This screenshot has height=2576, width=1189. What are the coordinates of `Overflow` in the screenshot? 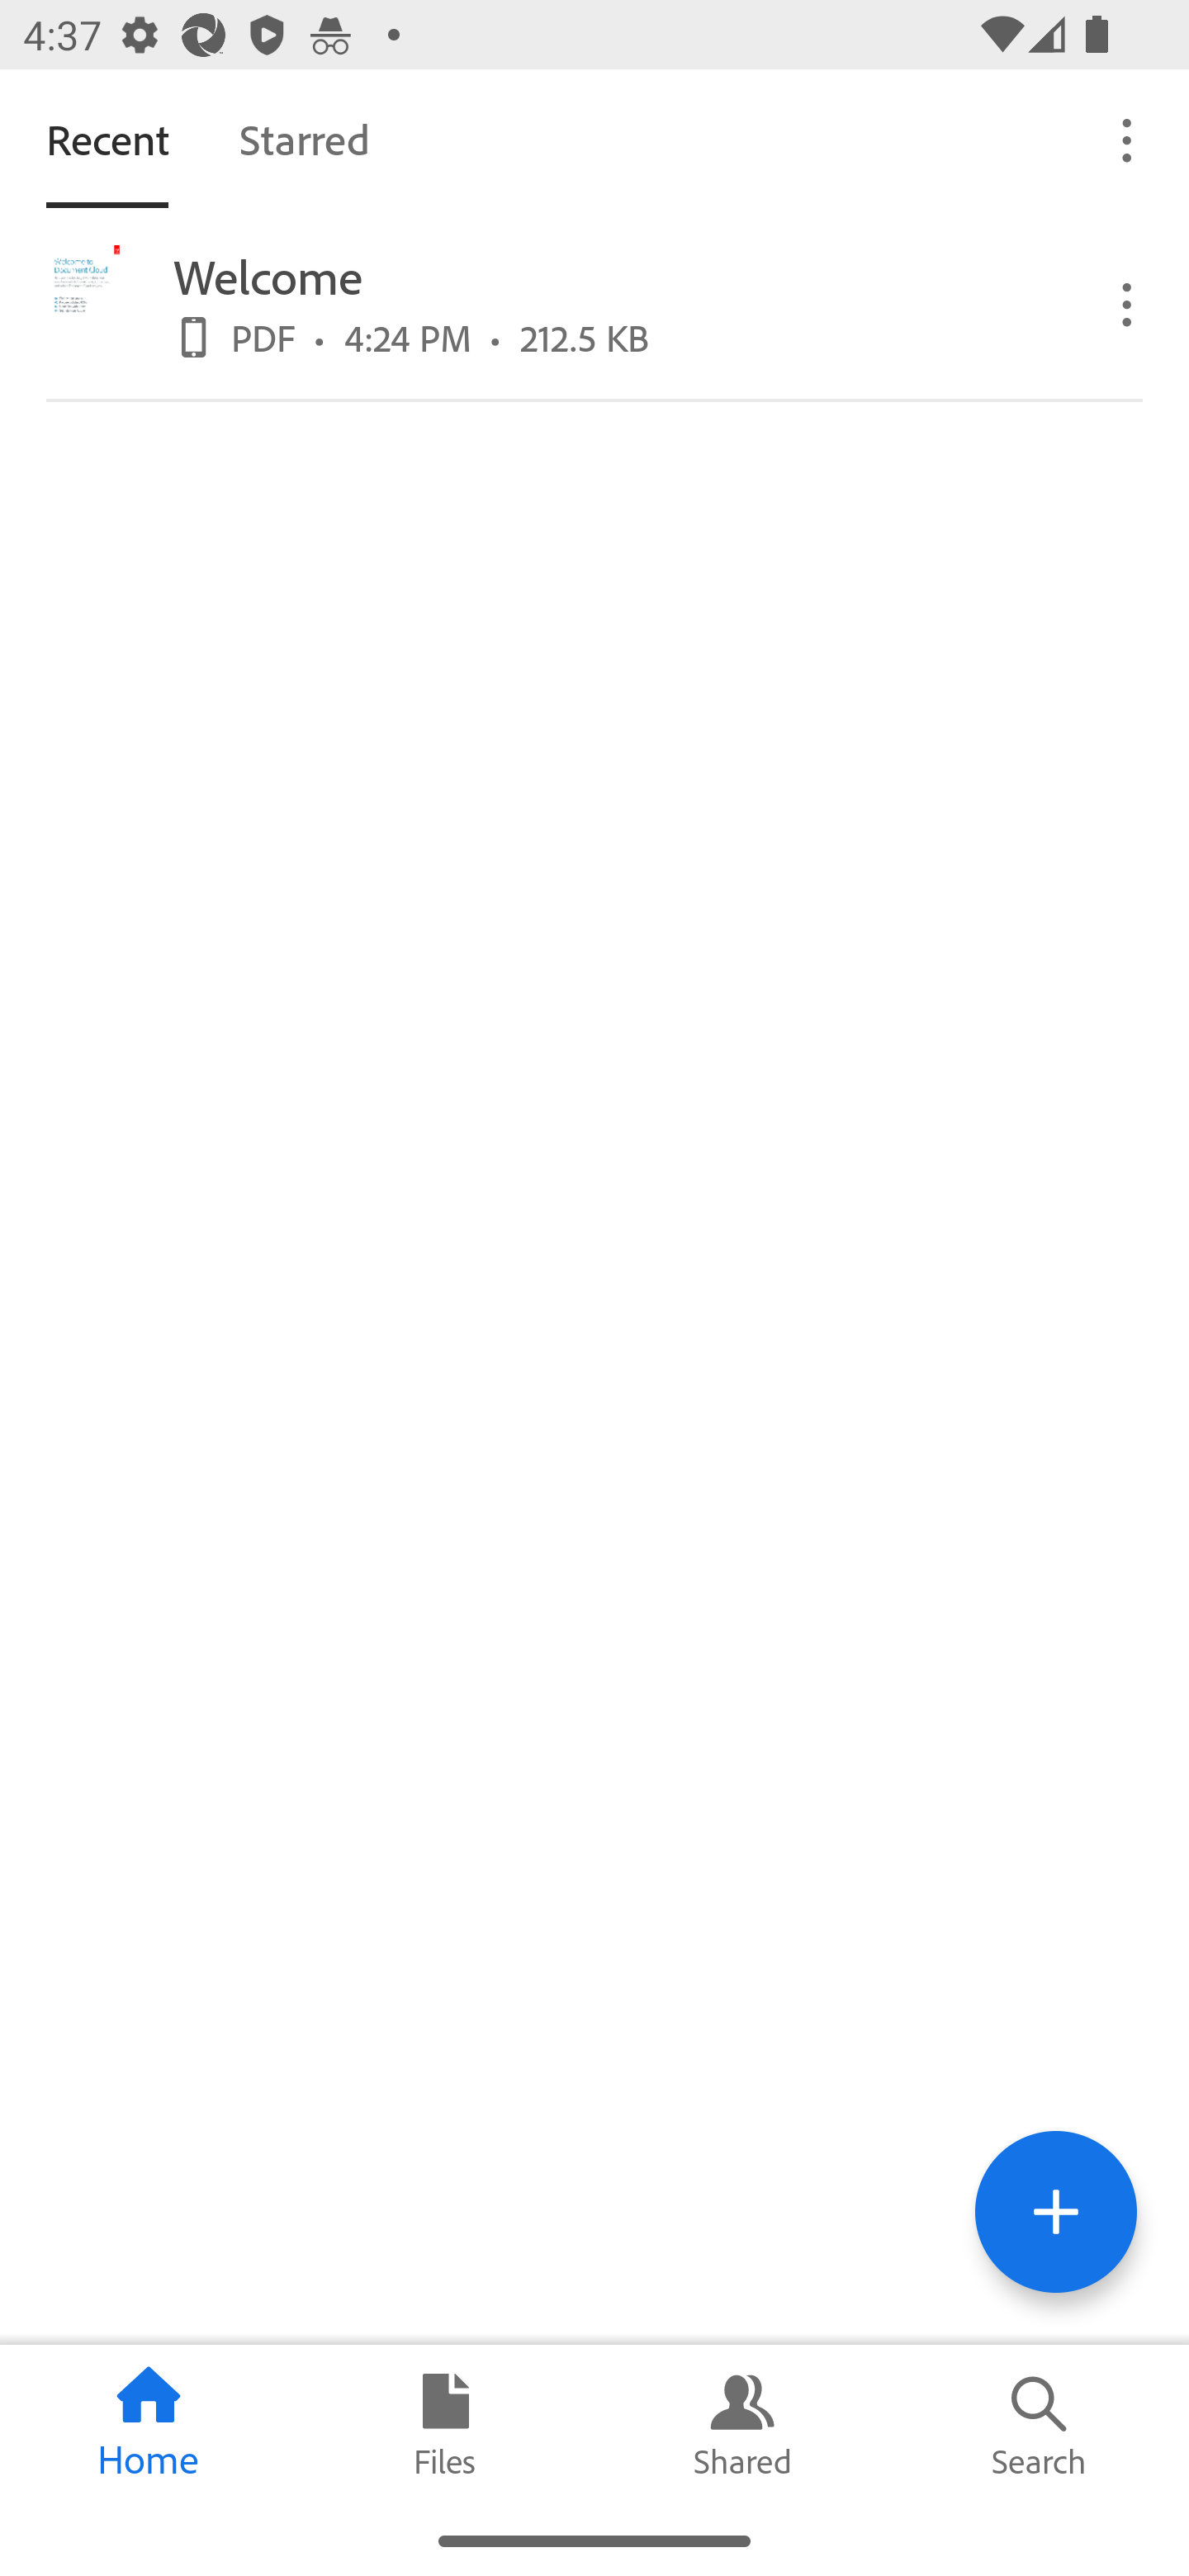 It's located at (1128, 139).